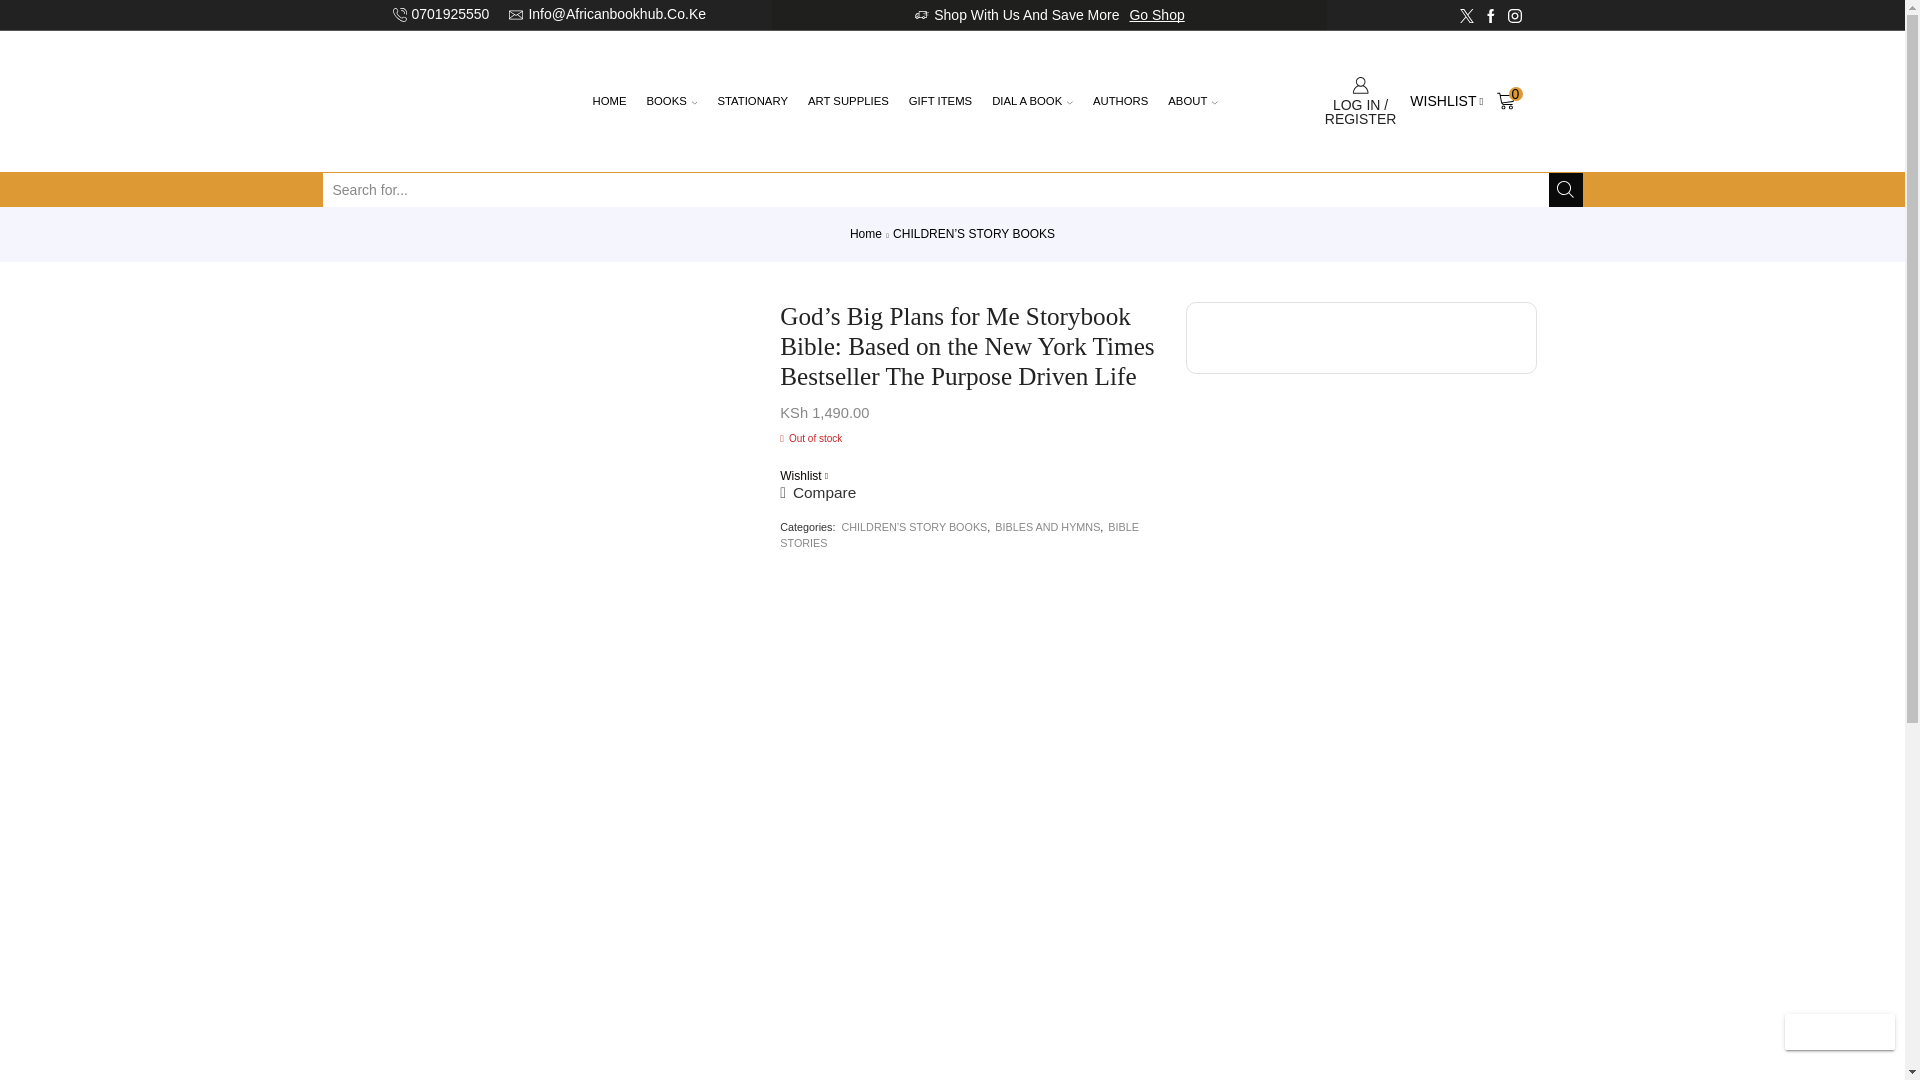  What do you see at coordinates (848, 100) in the screenshot?
I see `ART SUPPLIES` at bounding box center [848, 100].